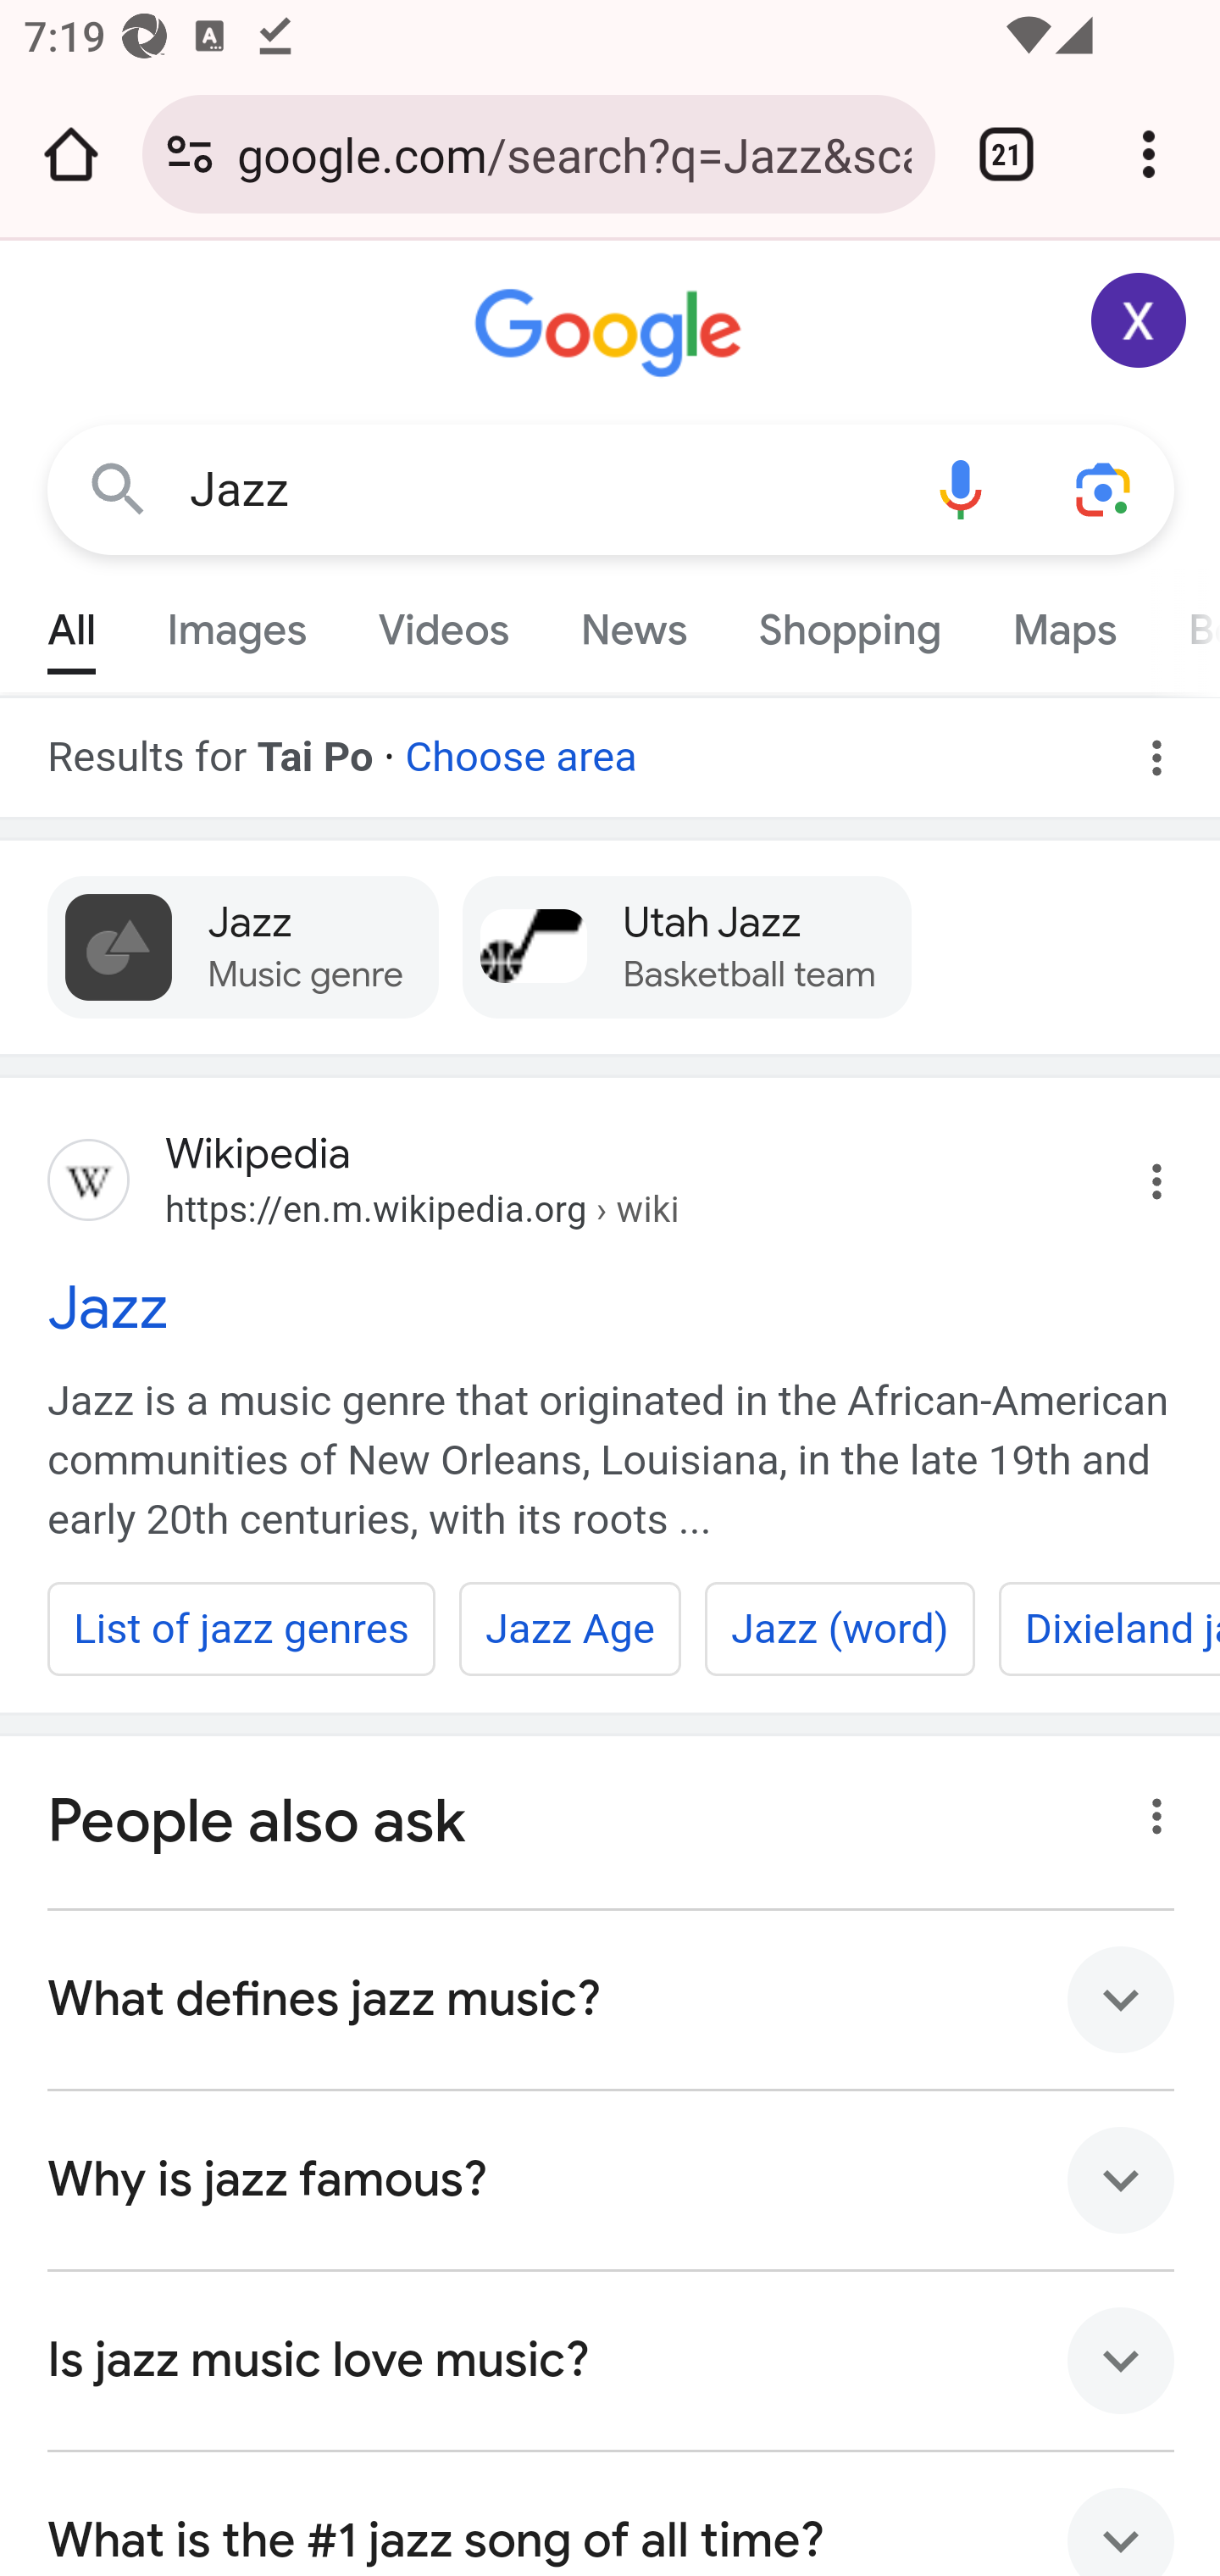  What do you see at coordinates (612, 334) in the screenshot?
I see `Google` at bounding box center [612, 334].